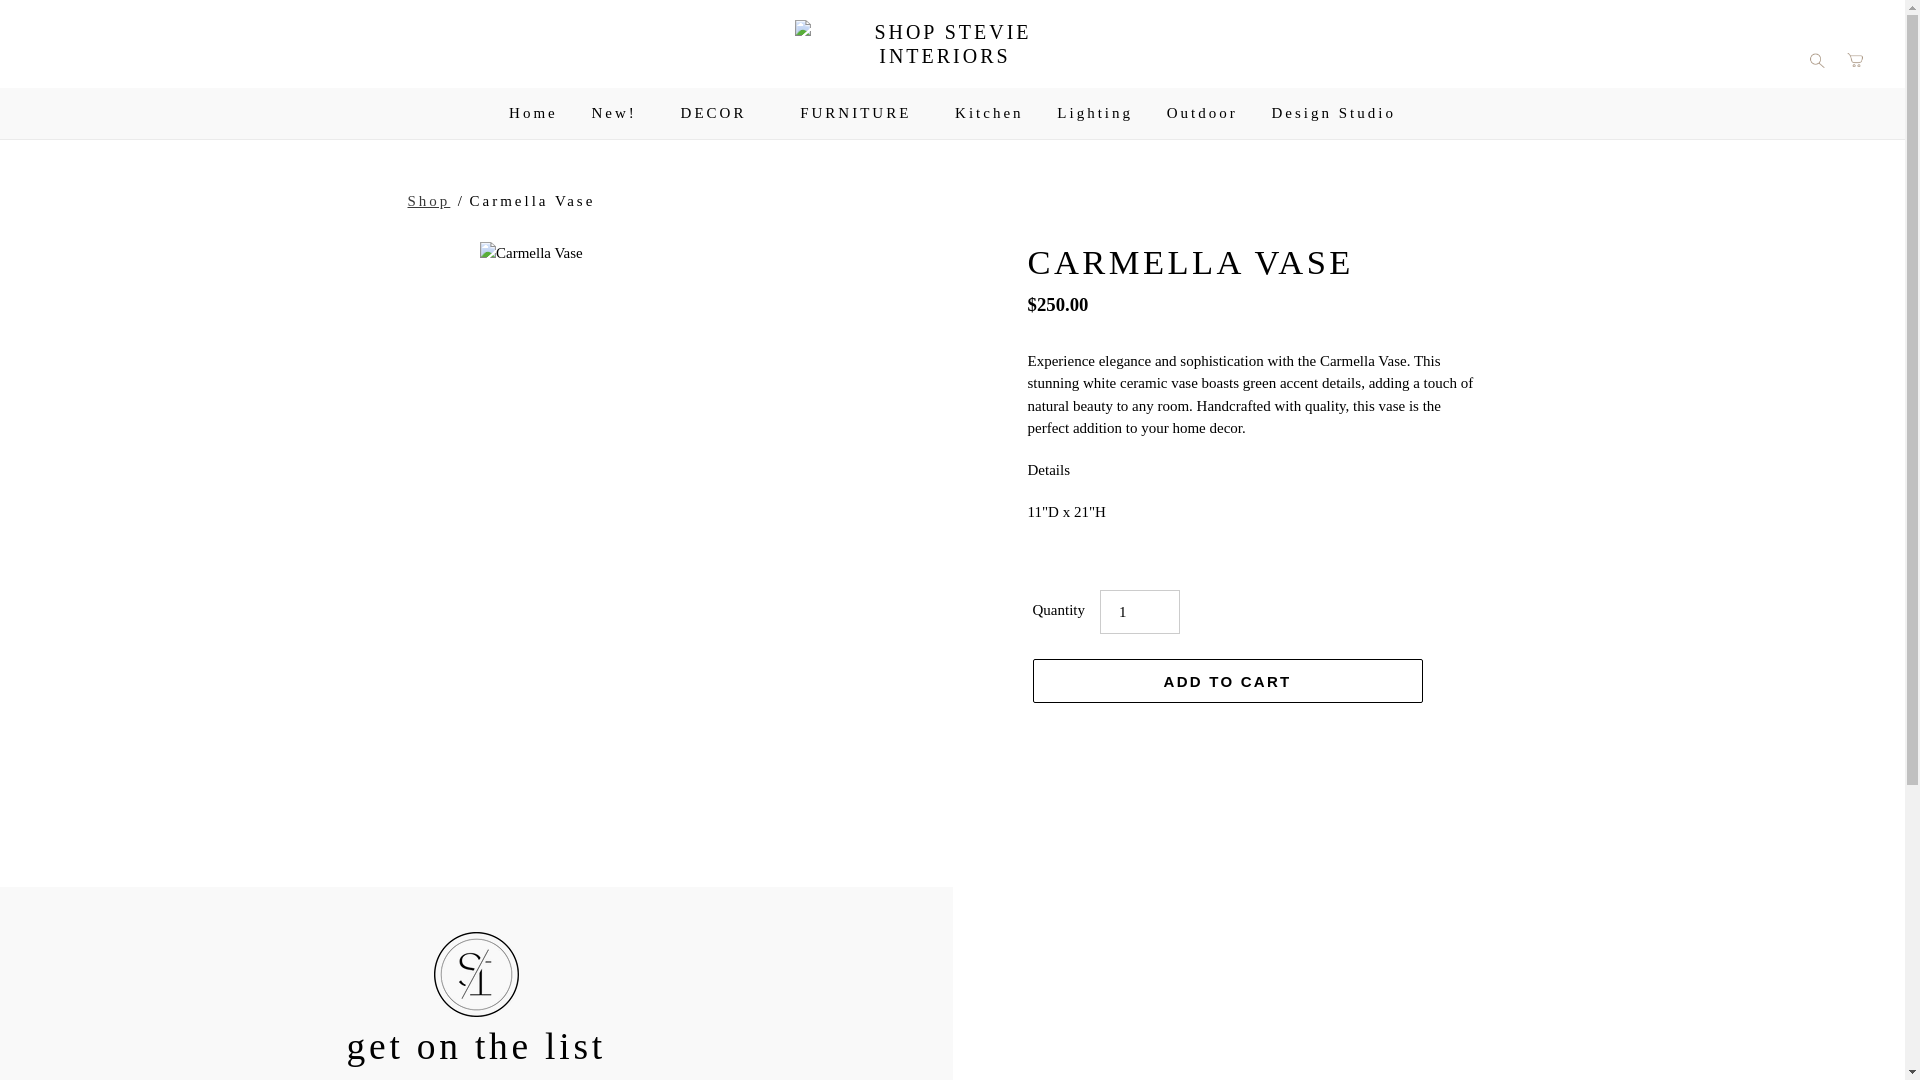  I want to click on Cart, so click(1855, 58).